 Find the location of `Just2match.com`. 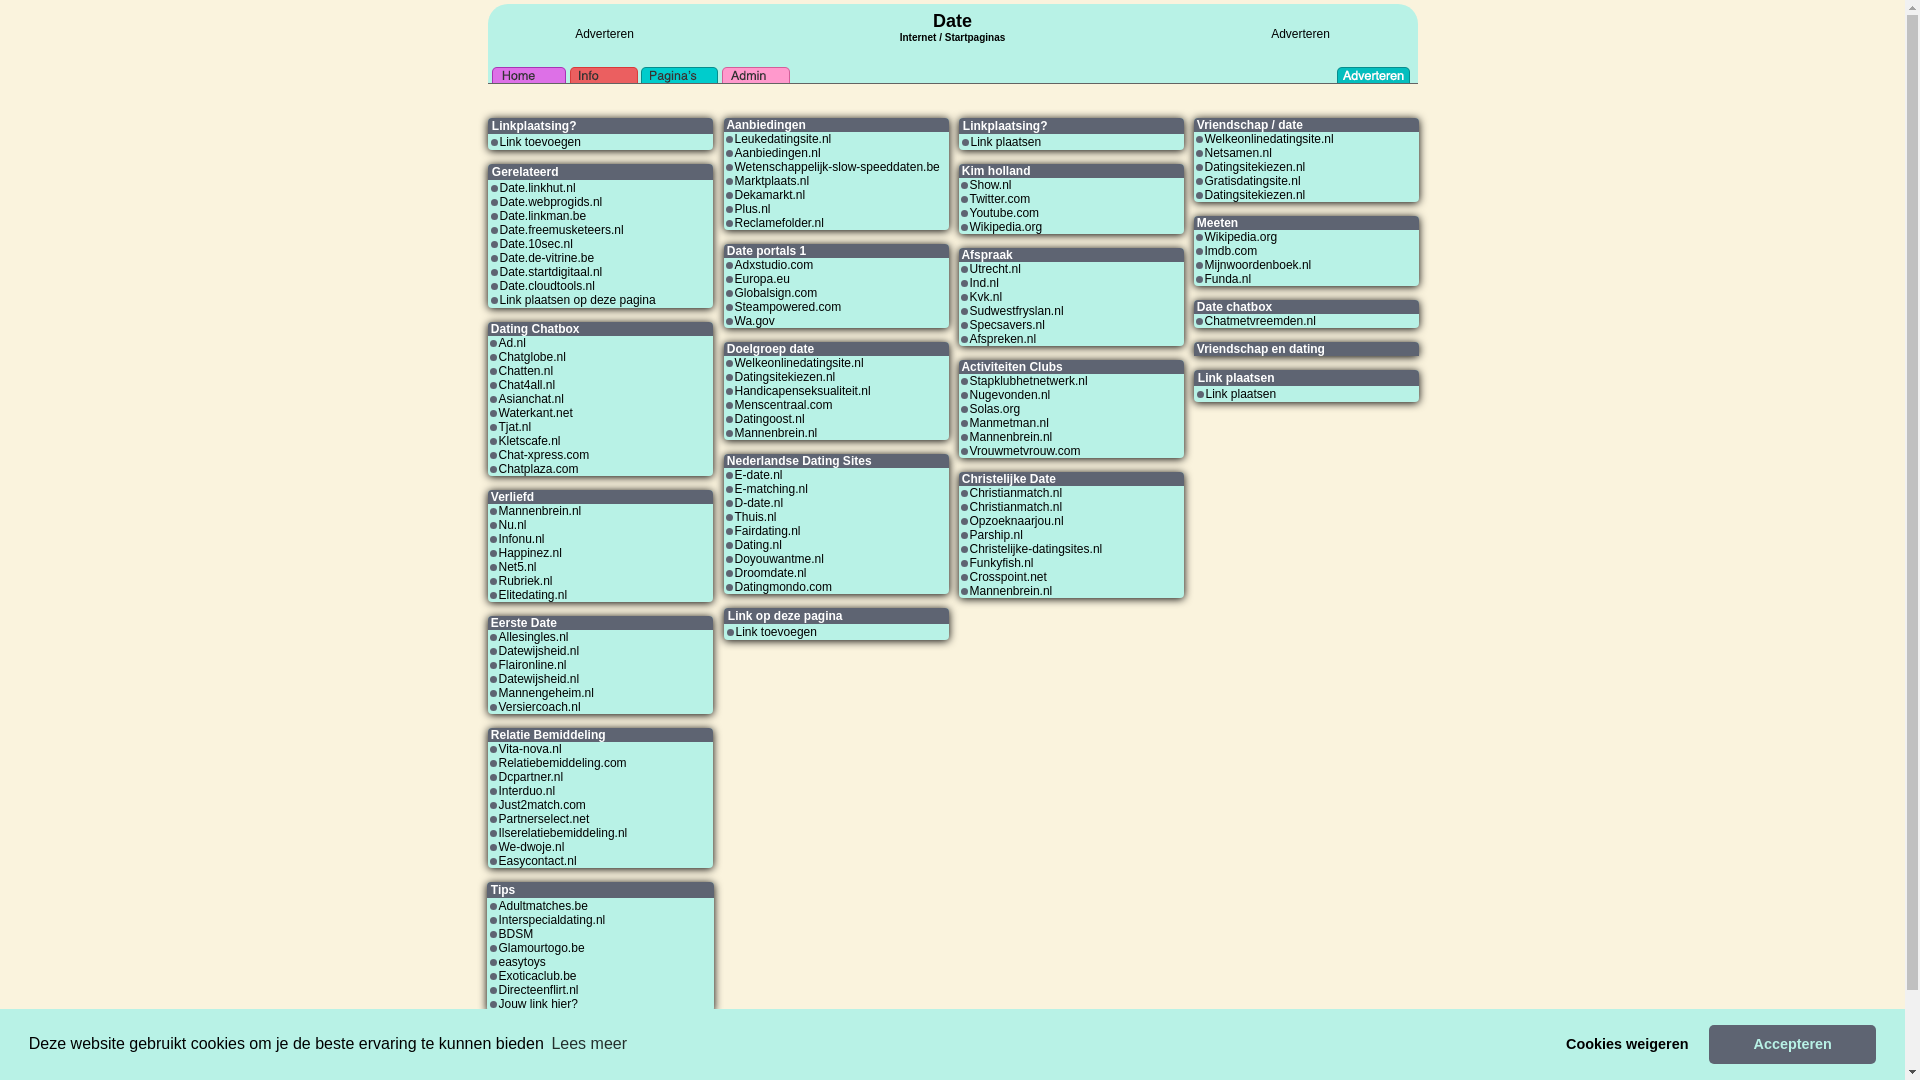

Just2match.com is located at coordinates (542, 805).